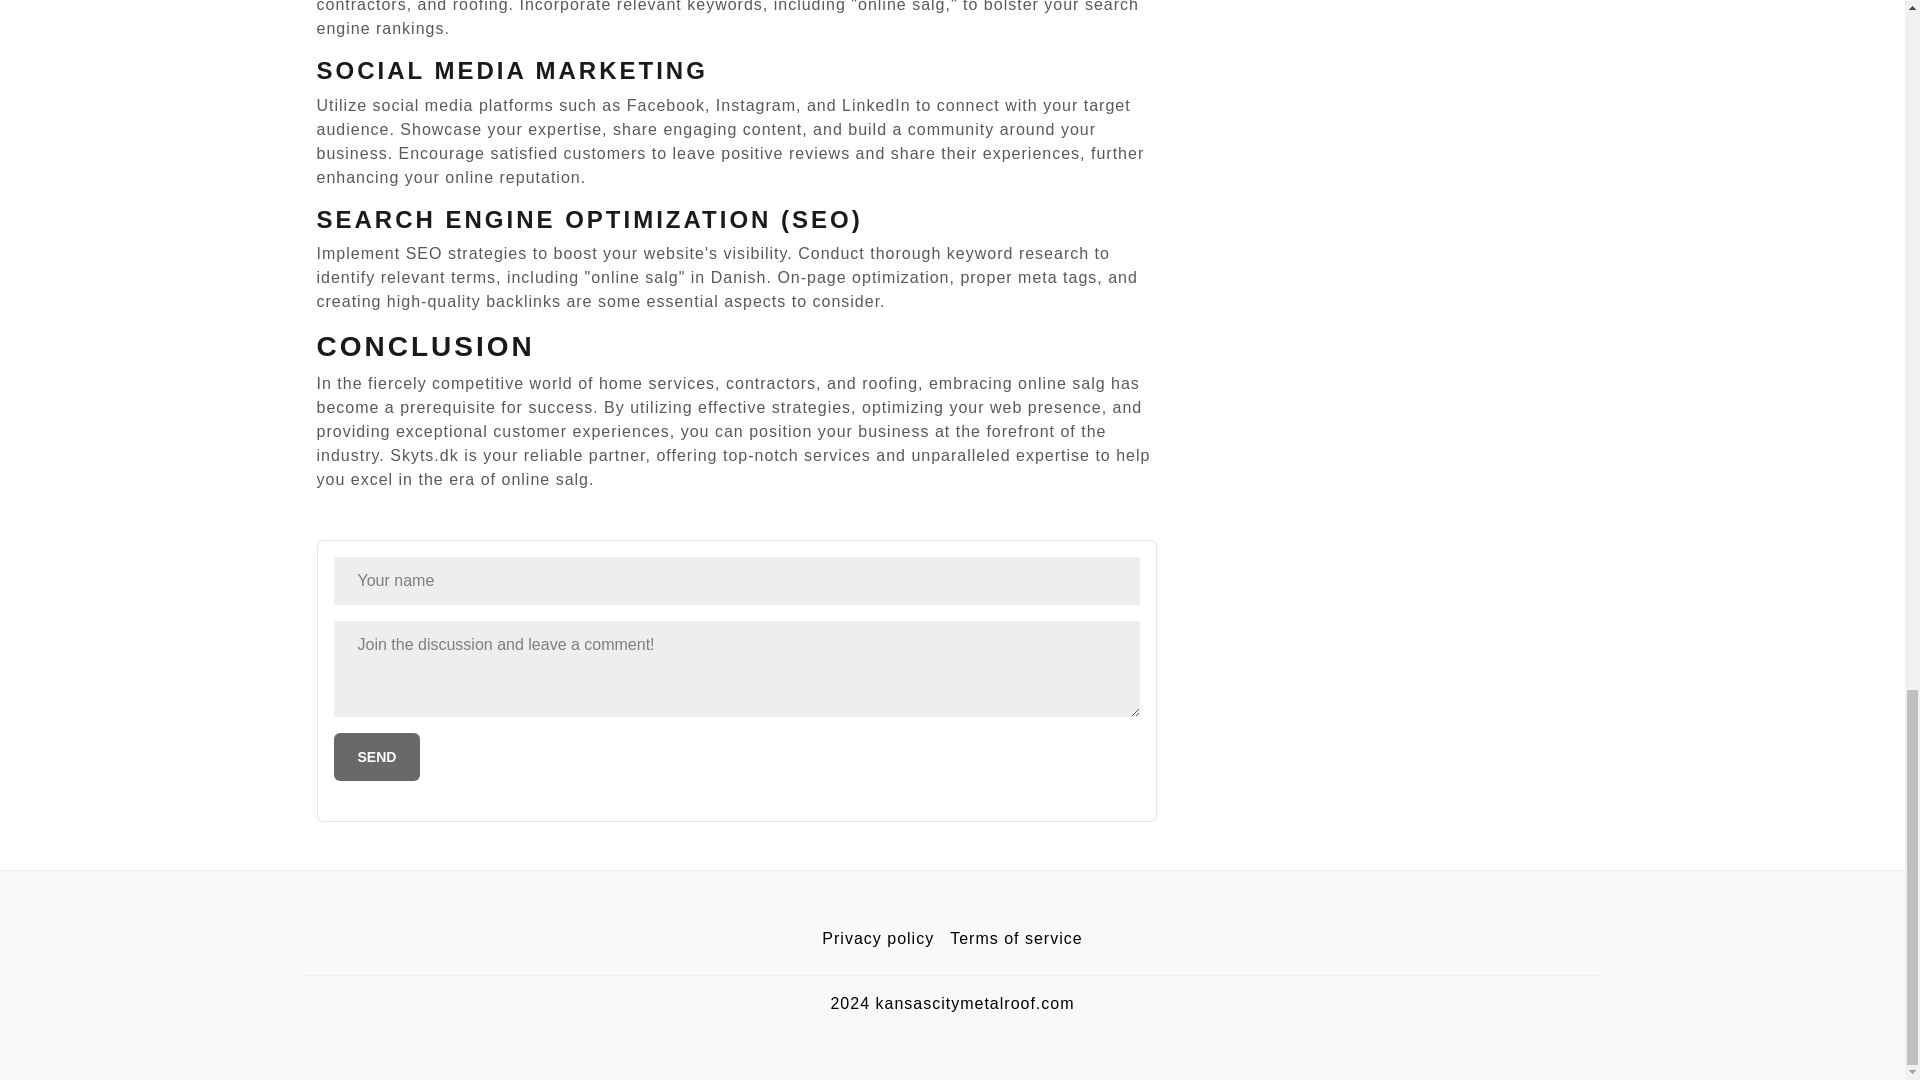 The height and width of the screenshot is (1080, 1920). Describe the element at coordinates (878, 939) in the screenshot. I see `Privacy policy` at that location.